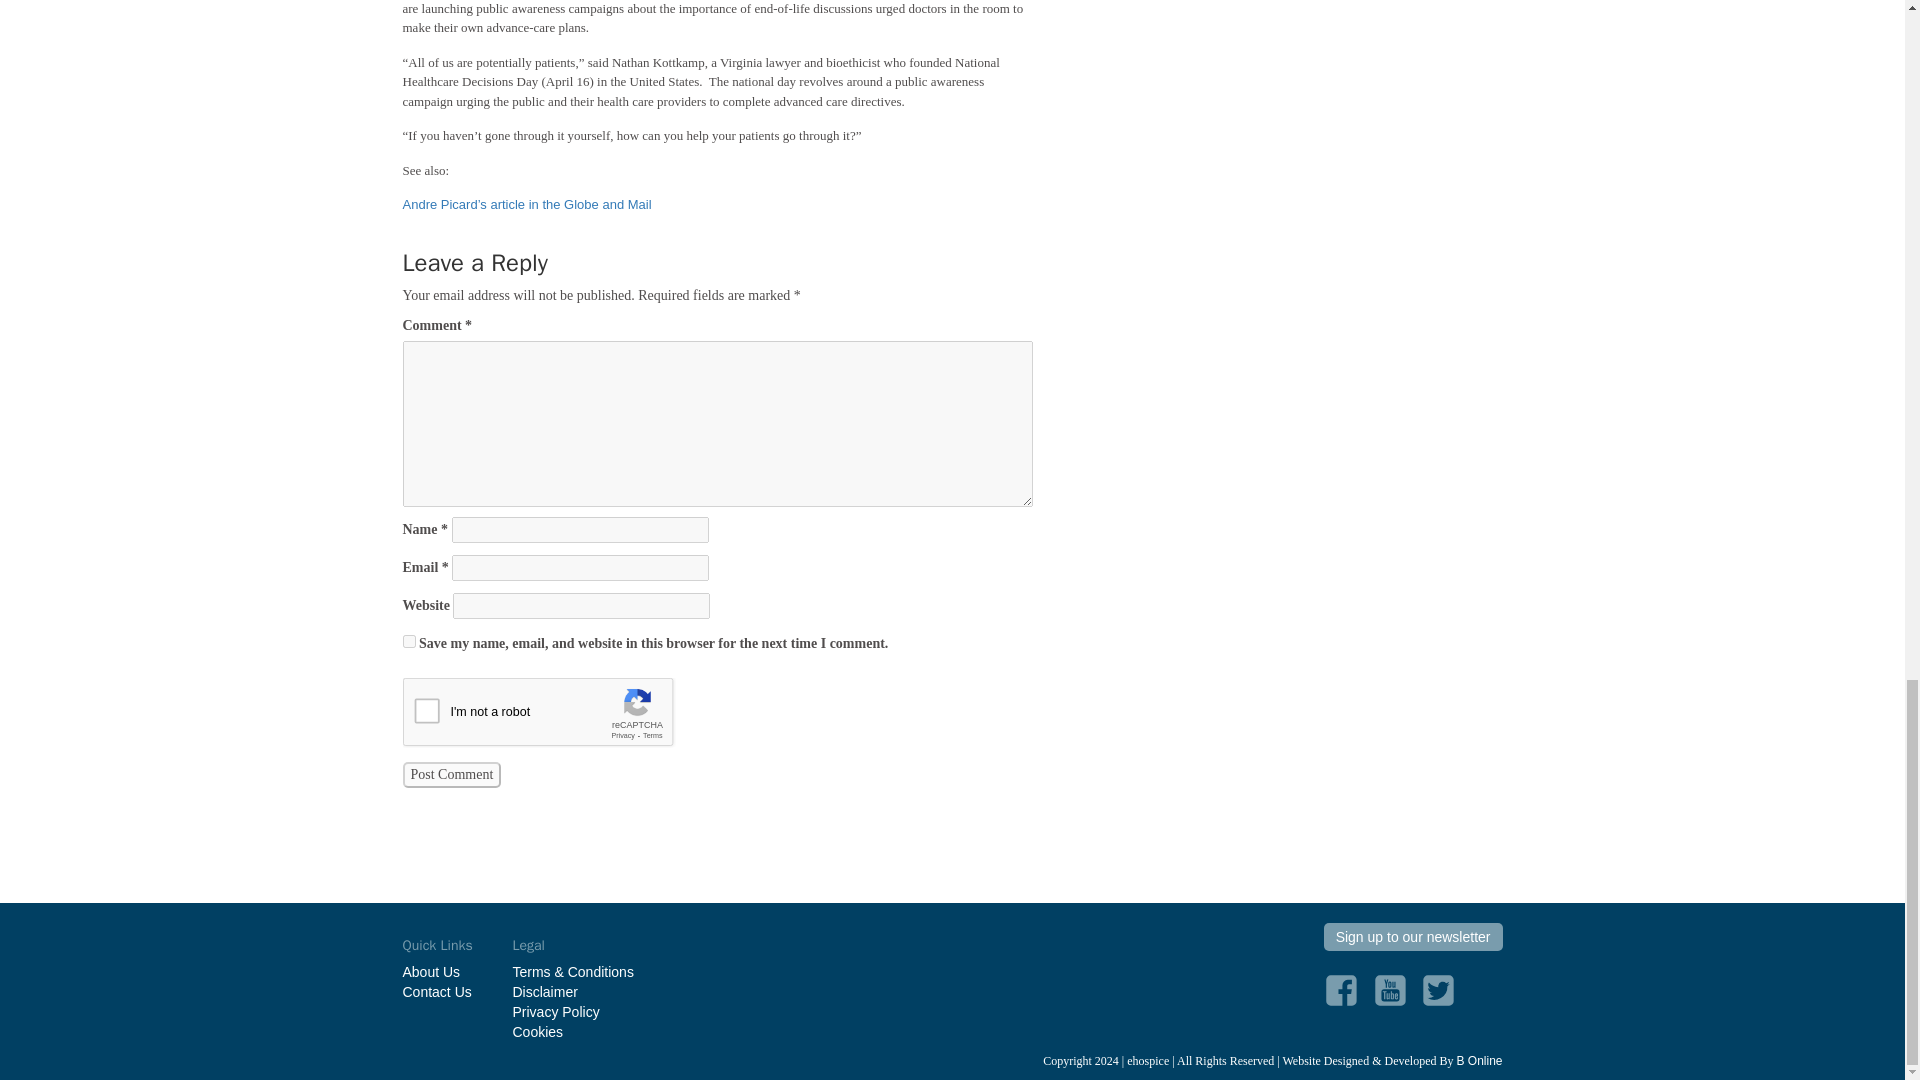 This screenshot has height=1080, width=1920. Describe the element at coordinates (408, 642) in the screenshot. I see `yes` at that location.